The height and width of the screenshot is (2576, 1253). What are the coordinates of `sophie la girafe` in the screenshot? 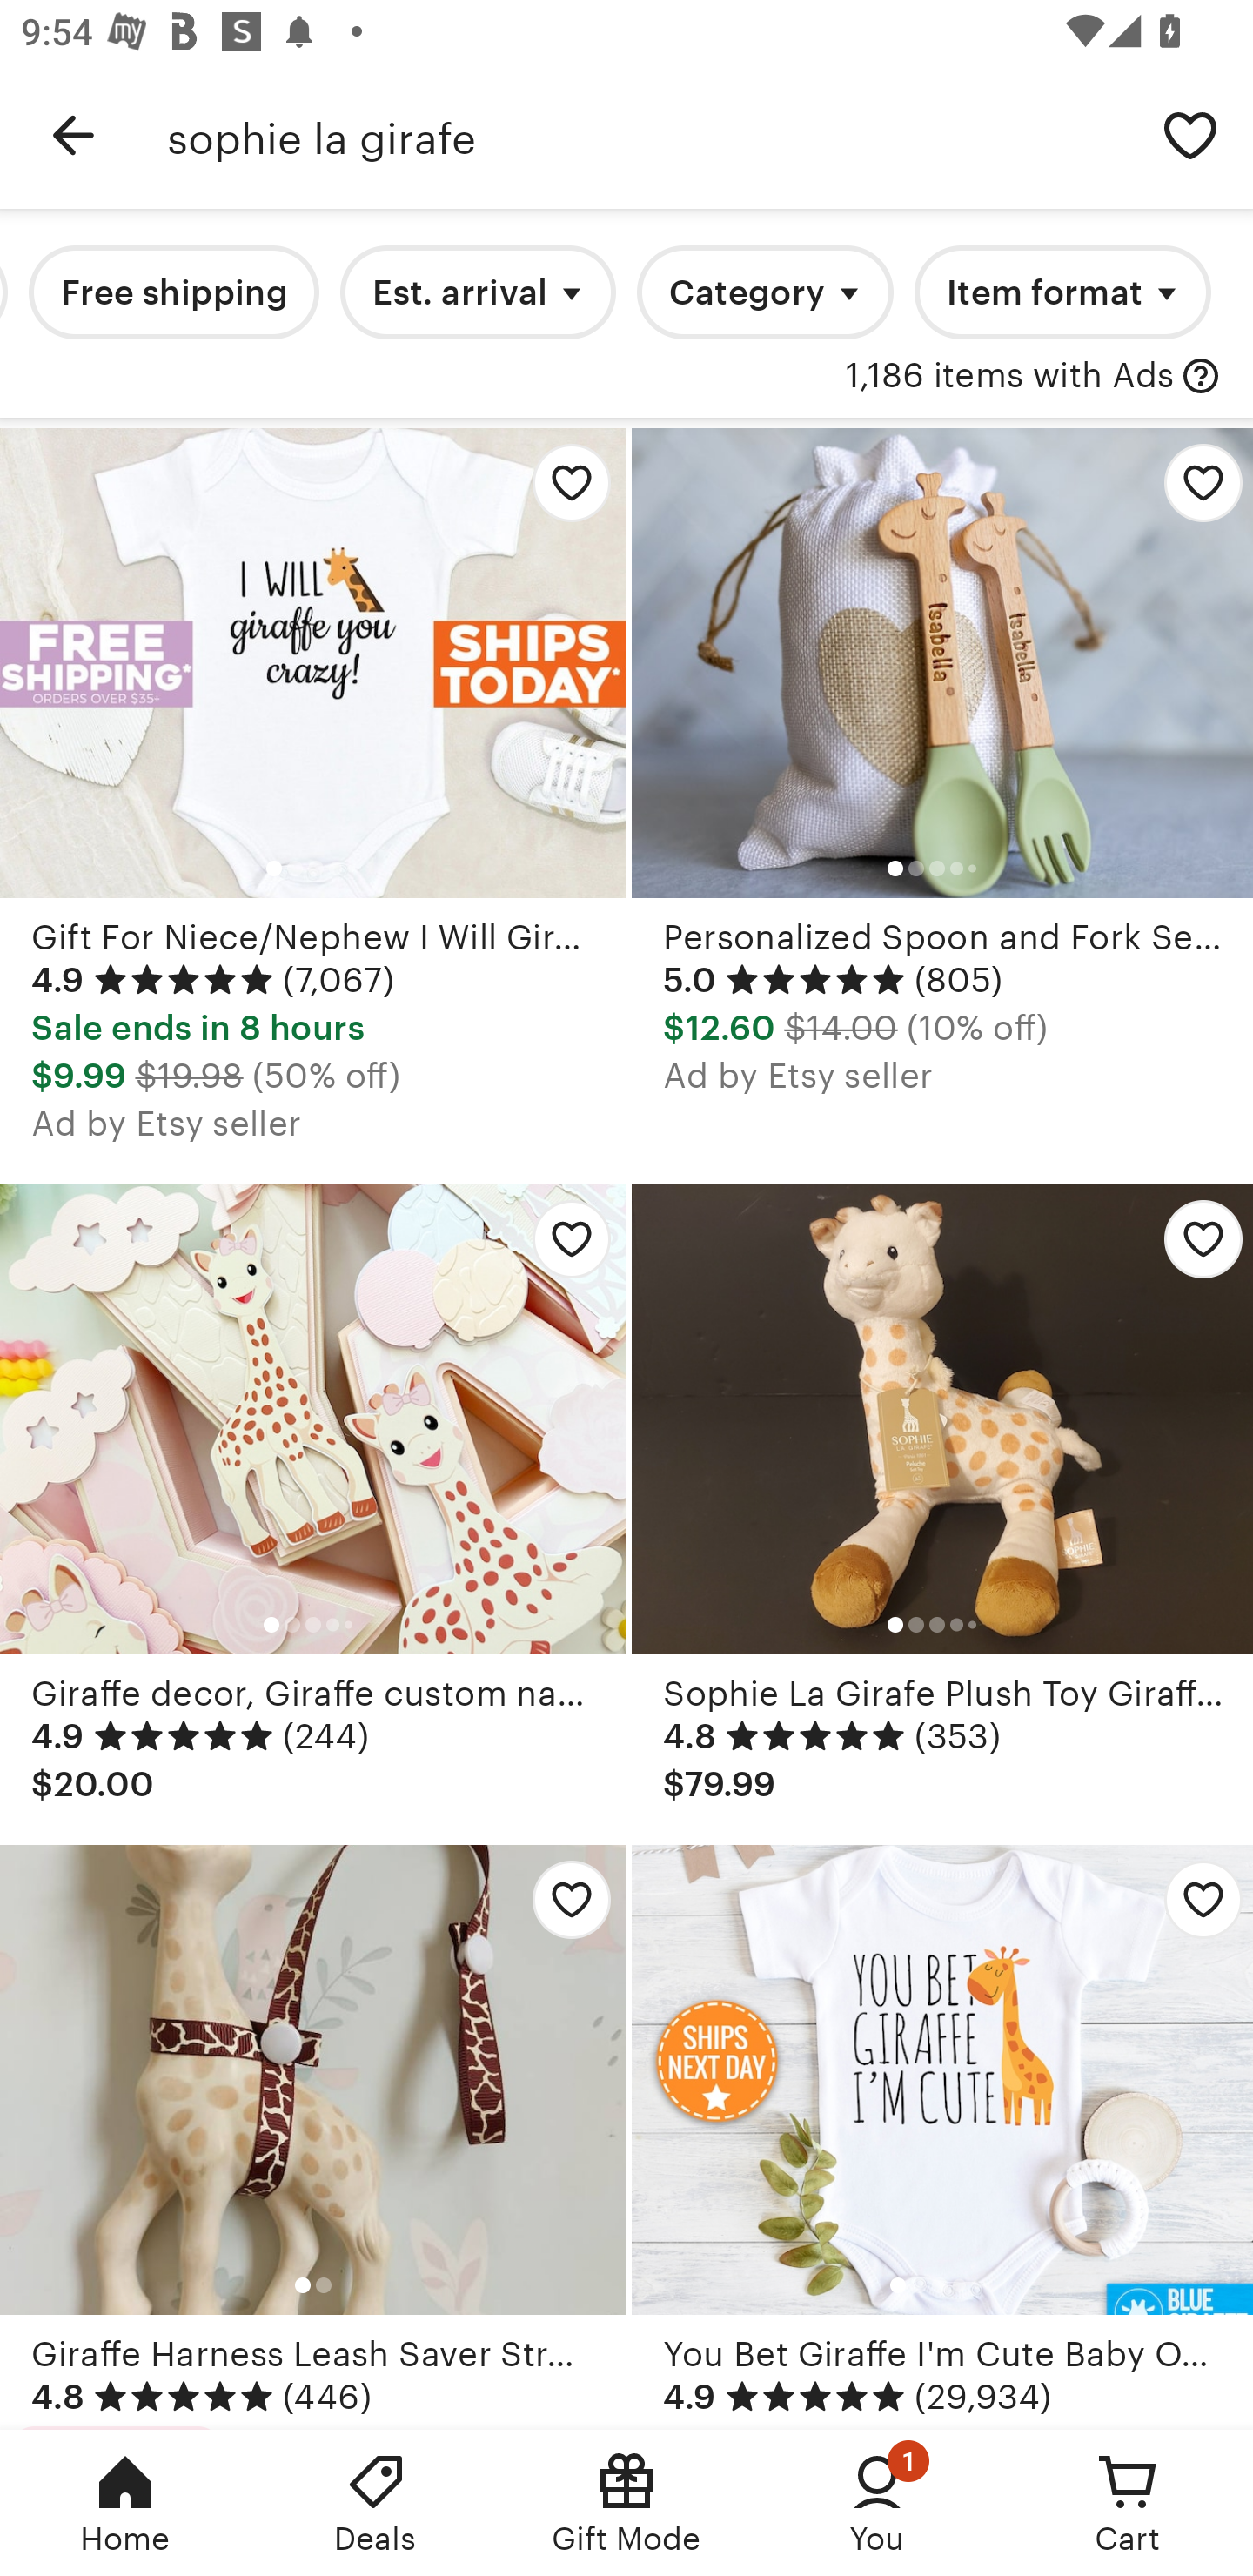 It's located at (647, 135).